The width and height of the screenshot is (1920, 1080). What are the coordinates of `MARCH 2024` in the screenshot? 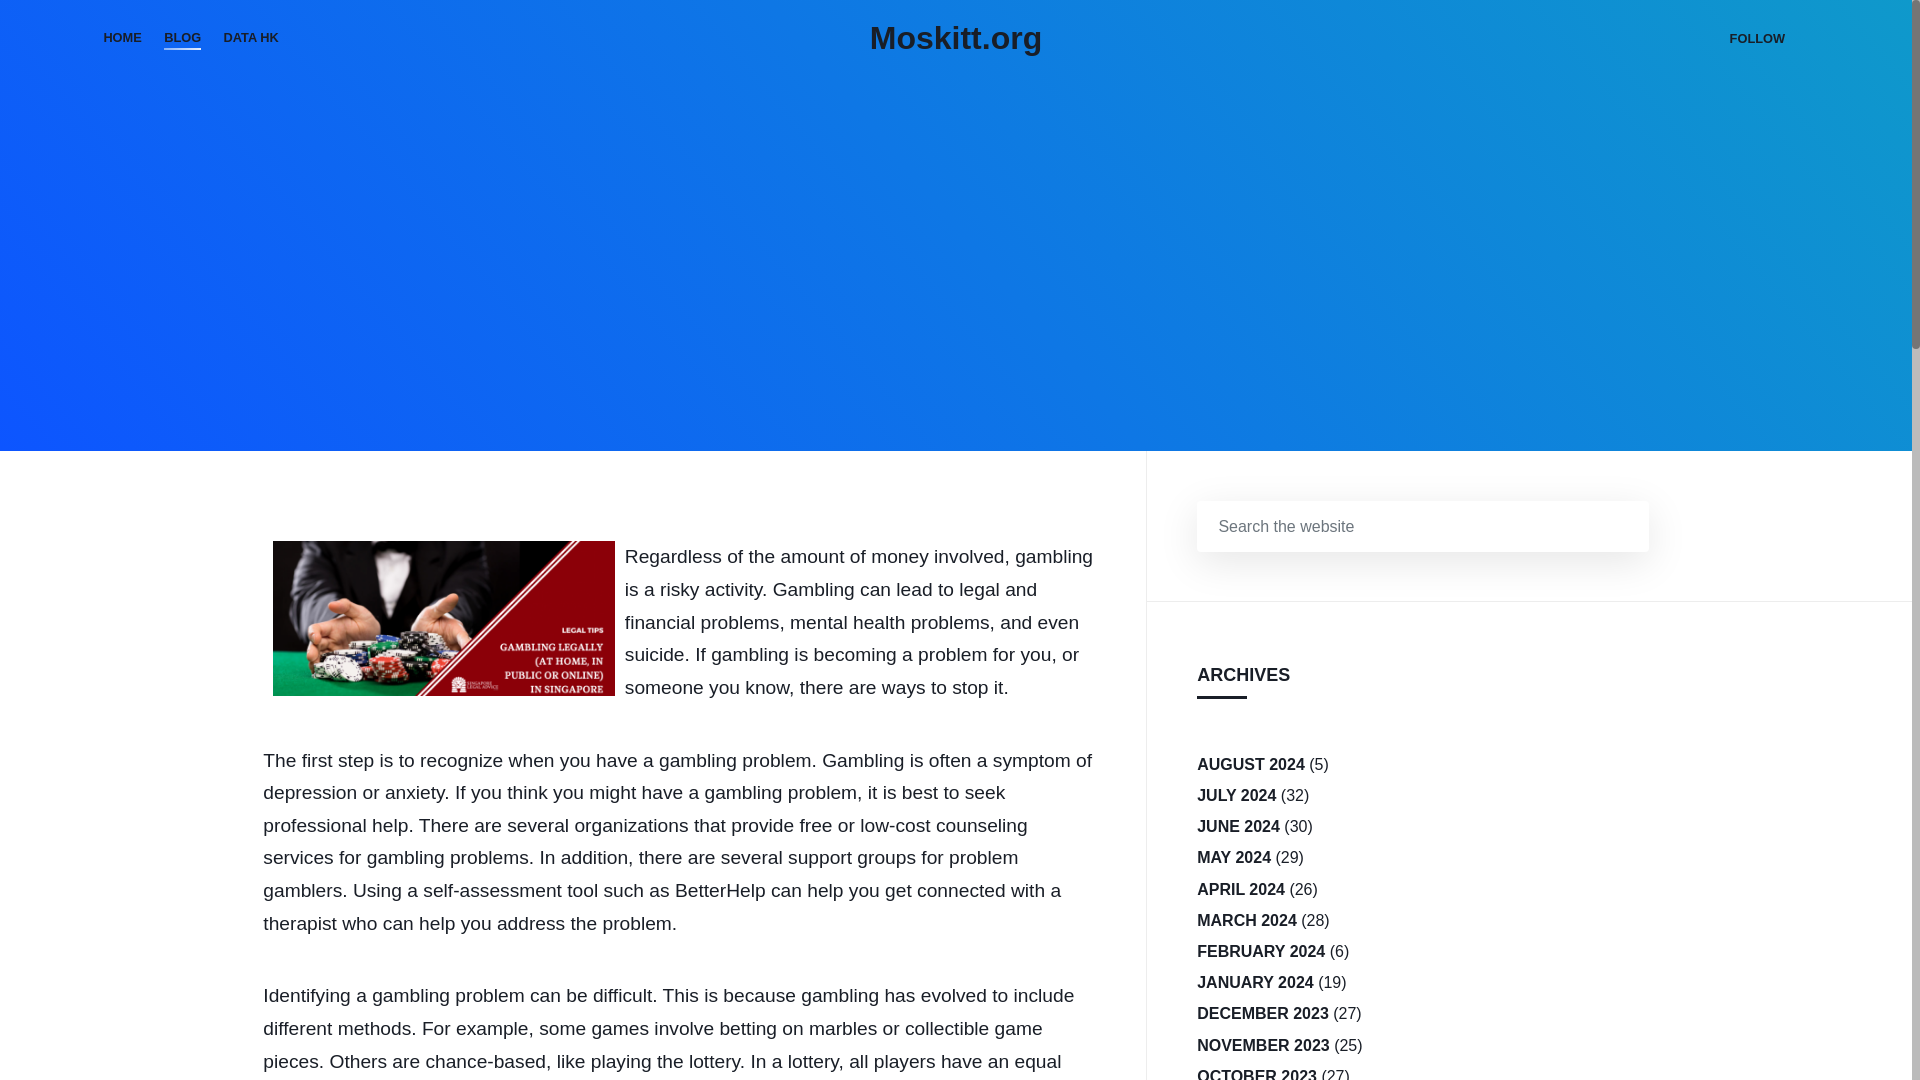 It's located at (1246, 920).